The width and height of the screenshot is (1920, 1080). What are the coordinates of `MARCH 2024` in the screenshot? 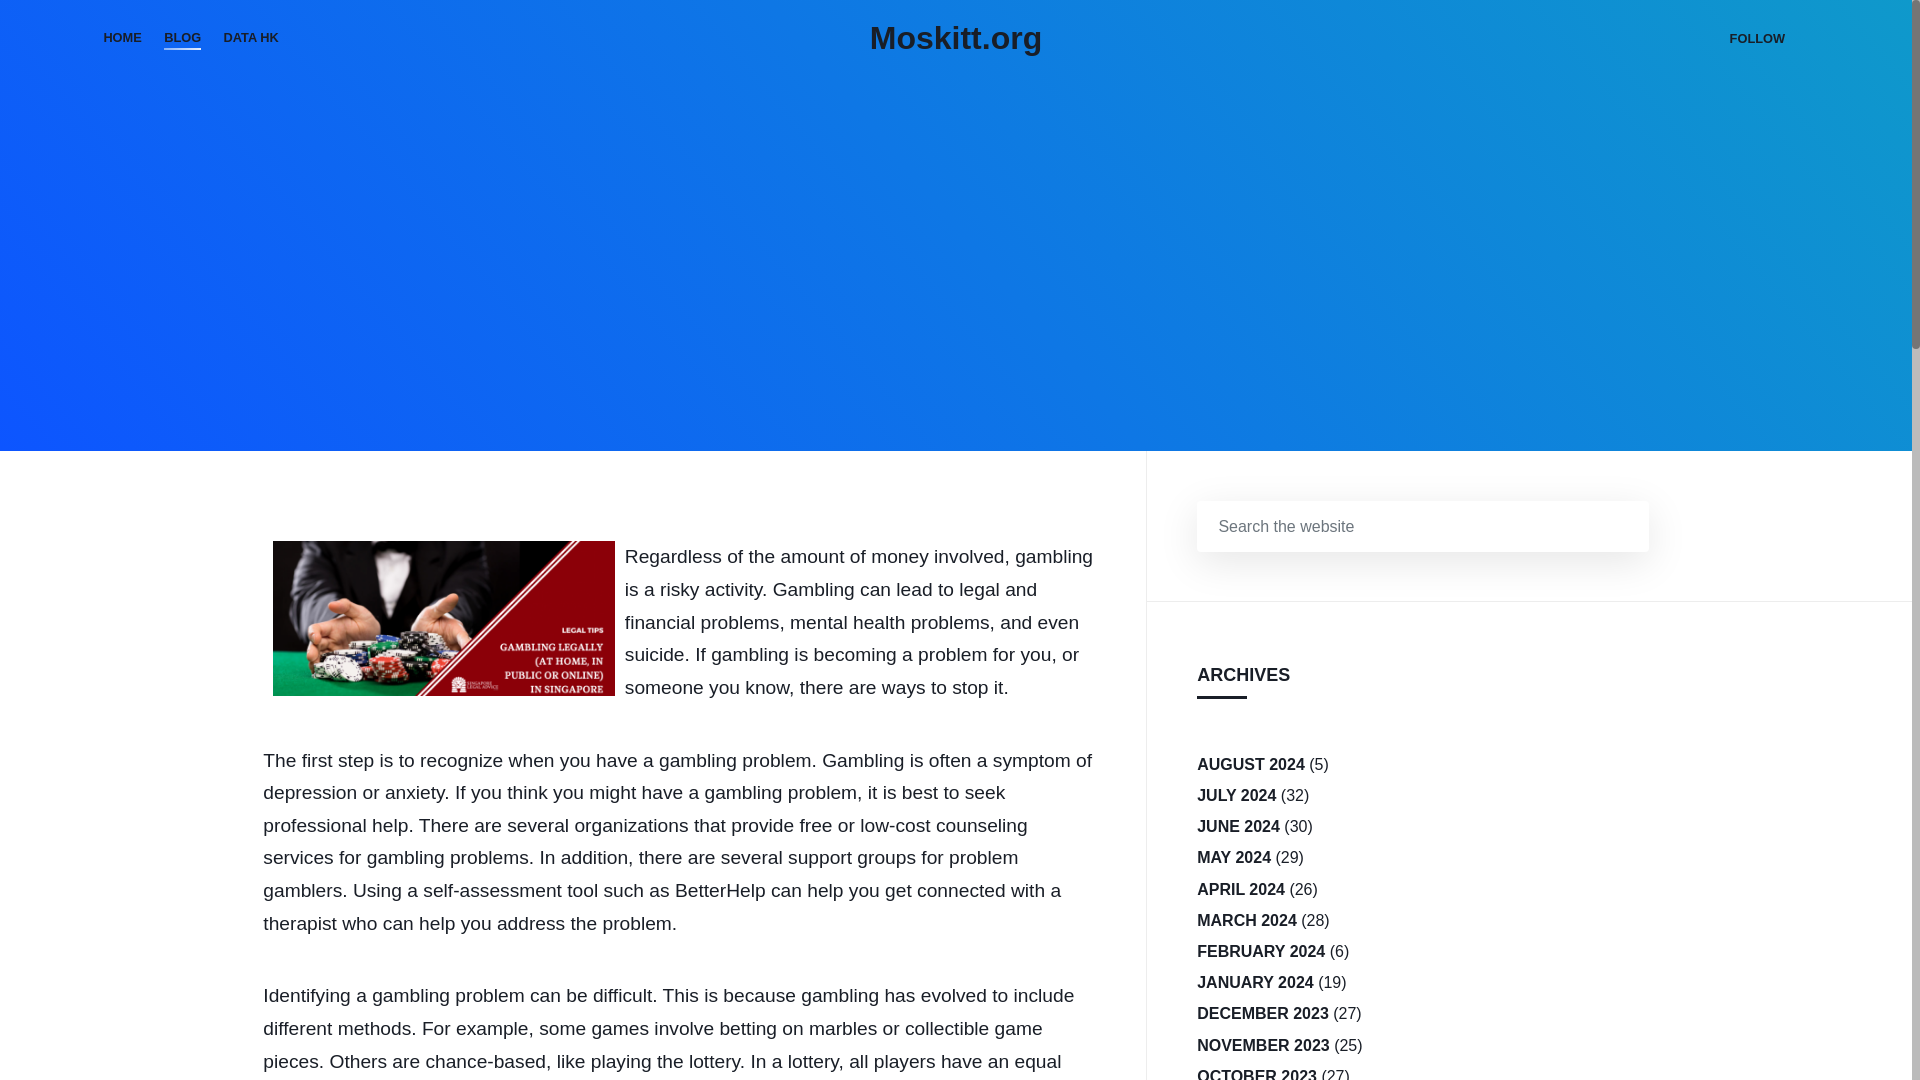 It's located at (1246, 920).